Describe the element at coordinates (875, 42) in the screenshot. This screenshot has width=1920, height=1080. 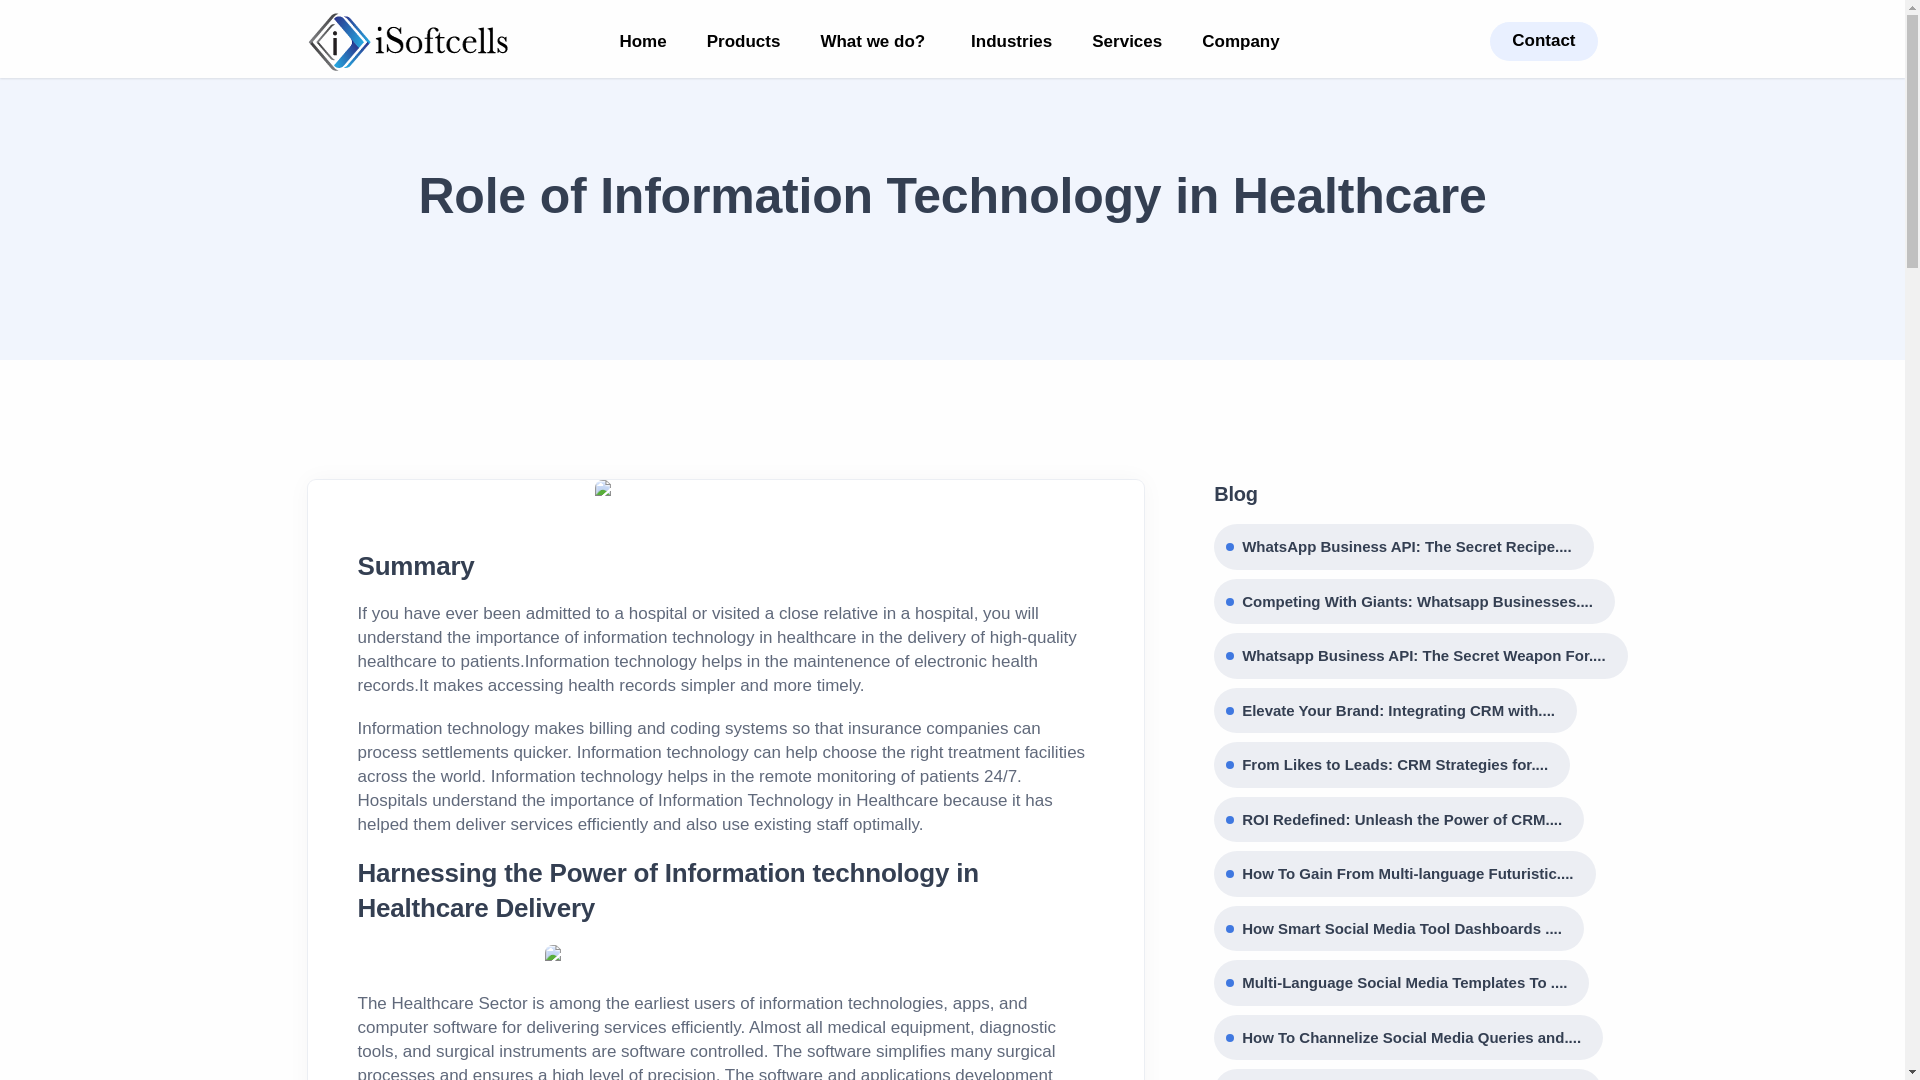
I see `What we do?` at that location.